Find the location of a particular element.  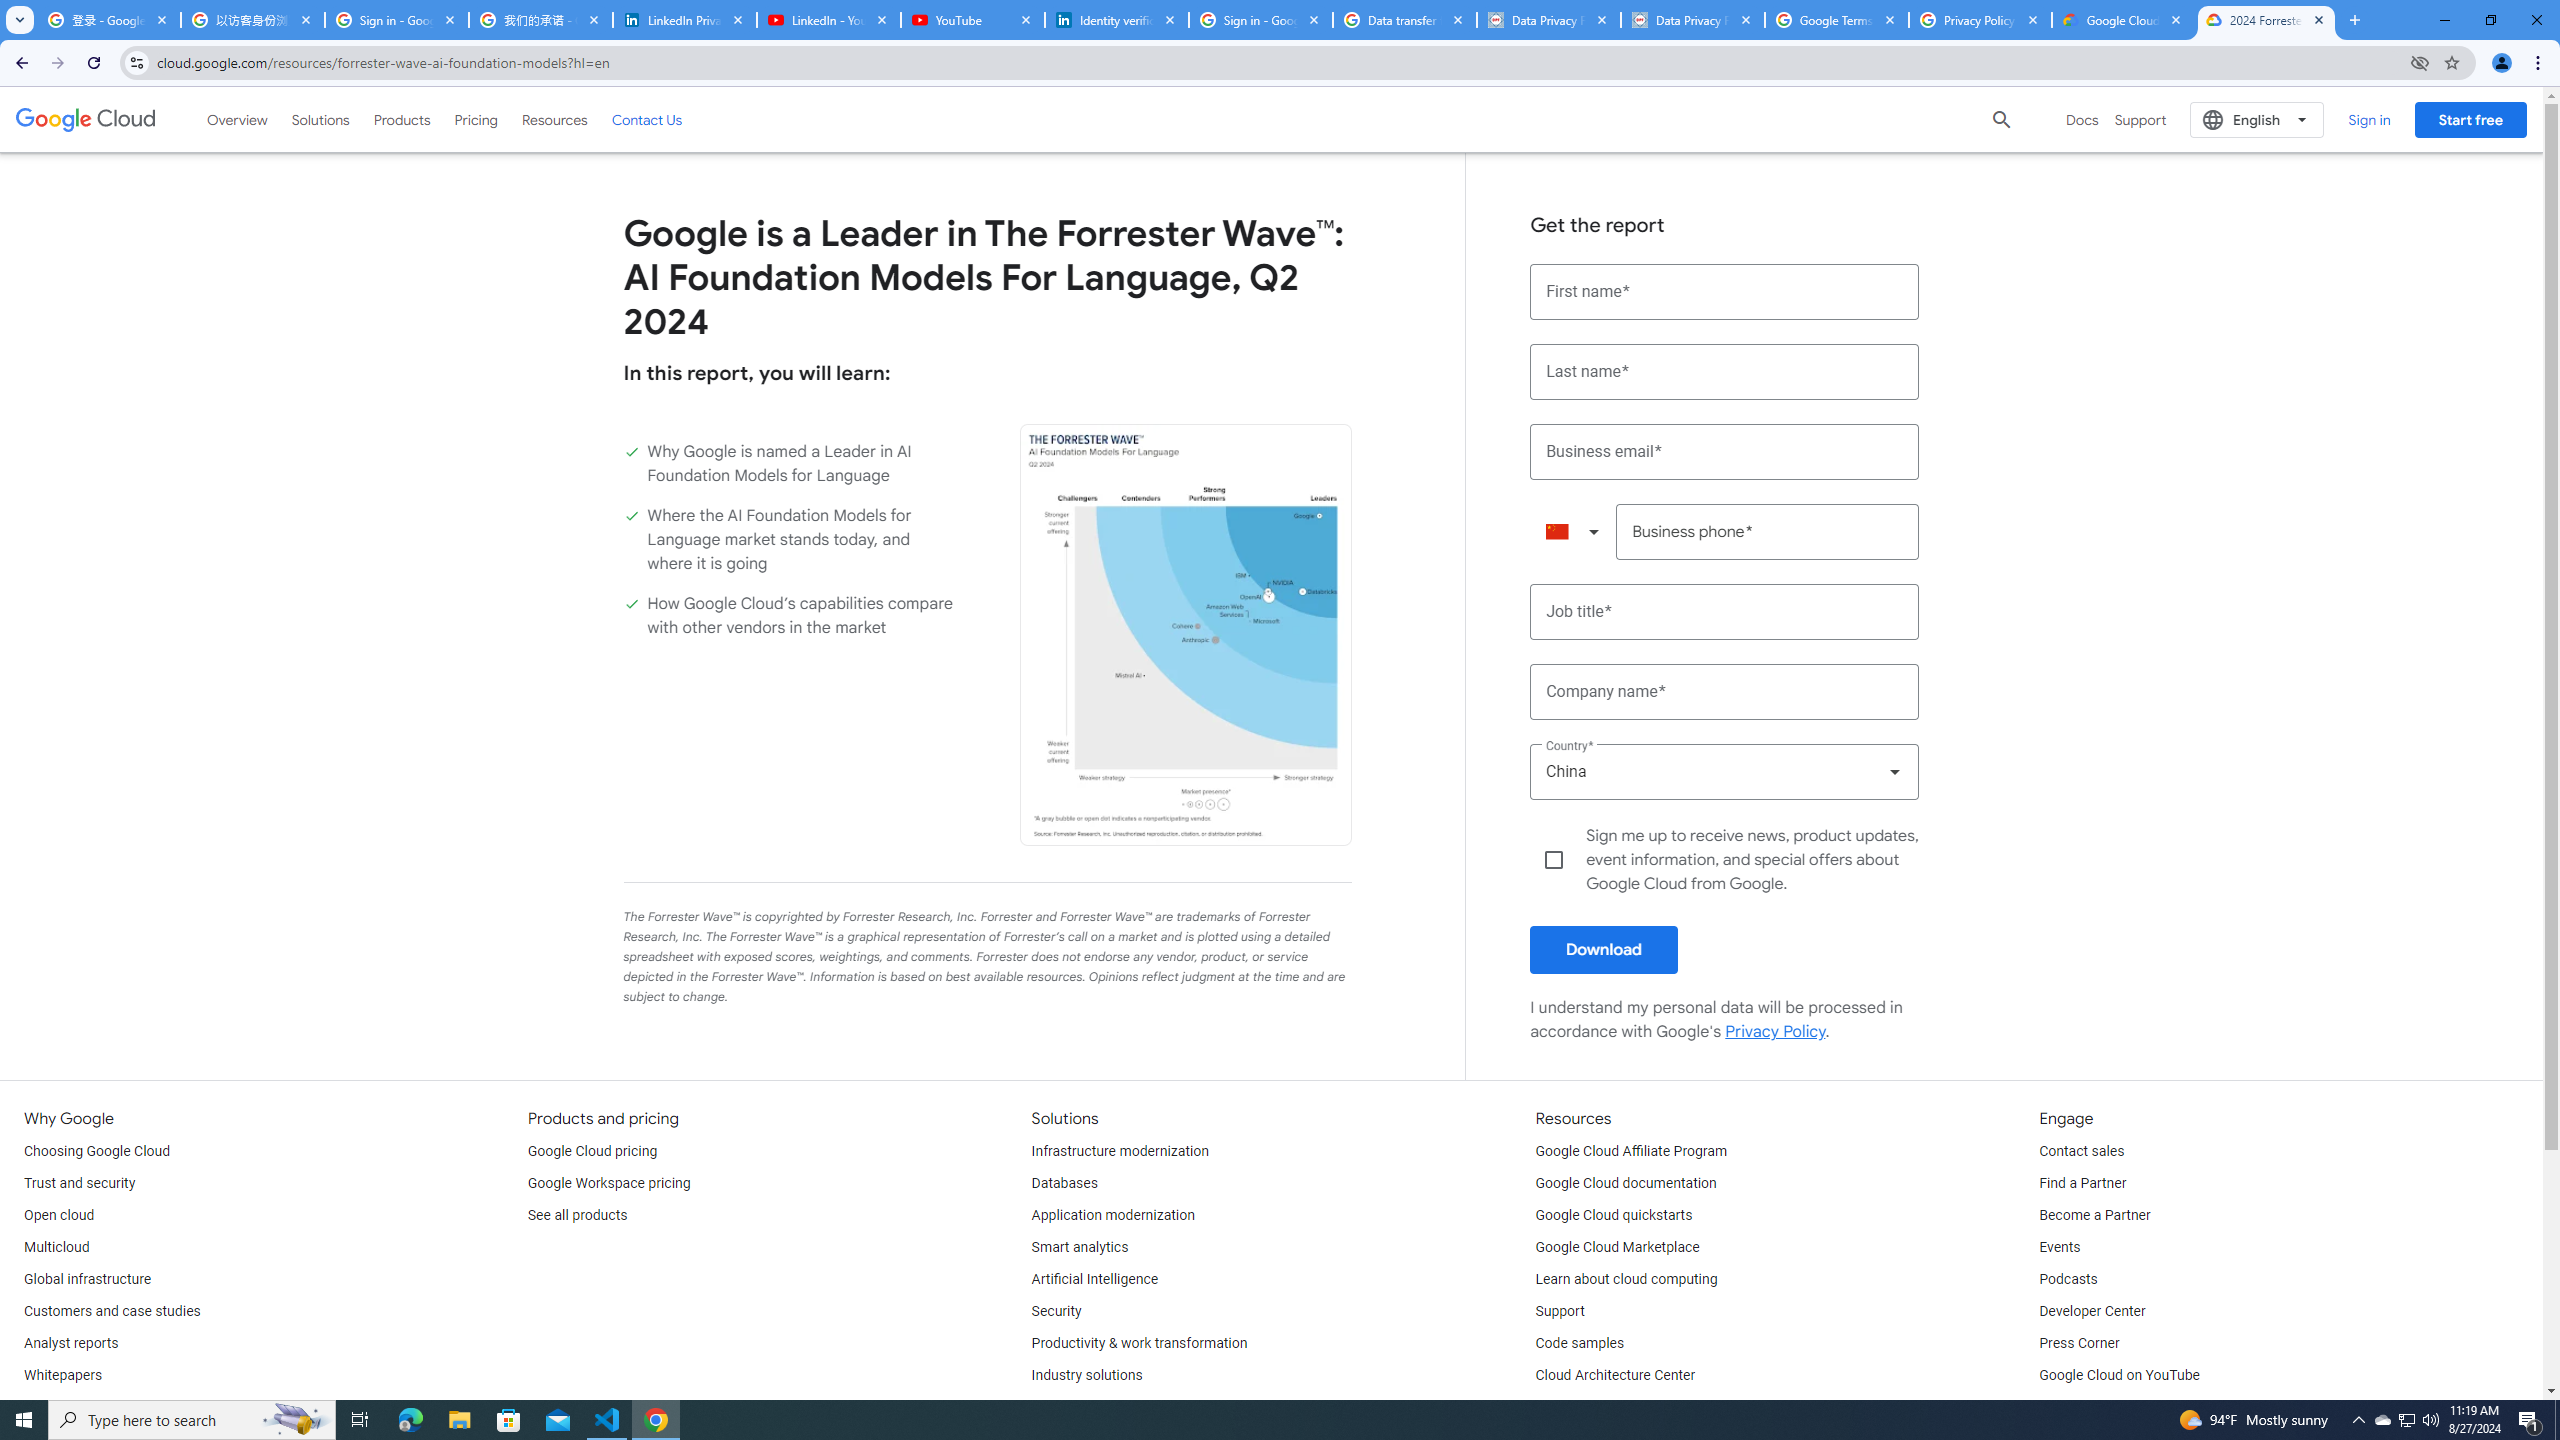

Data Privacy Framework is located at coordinates (1548, 20).